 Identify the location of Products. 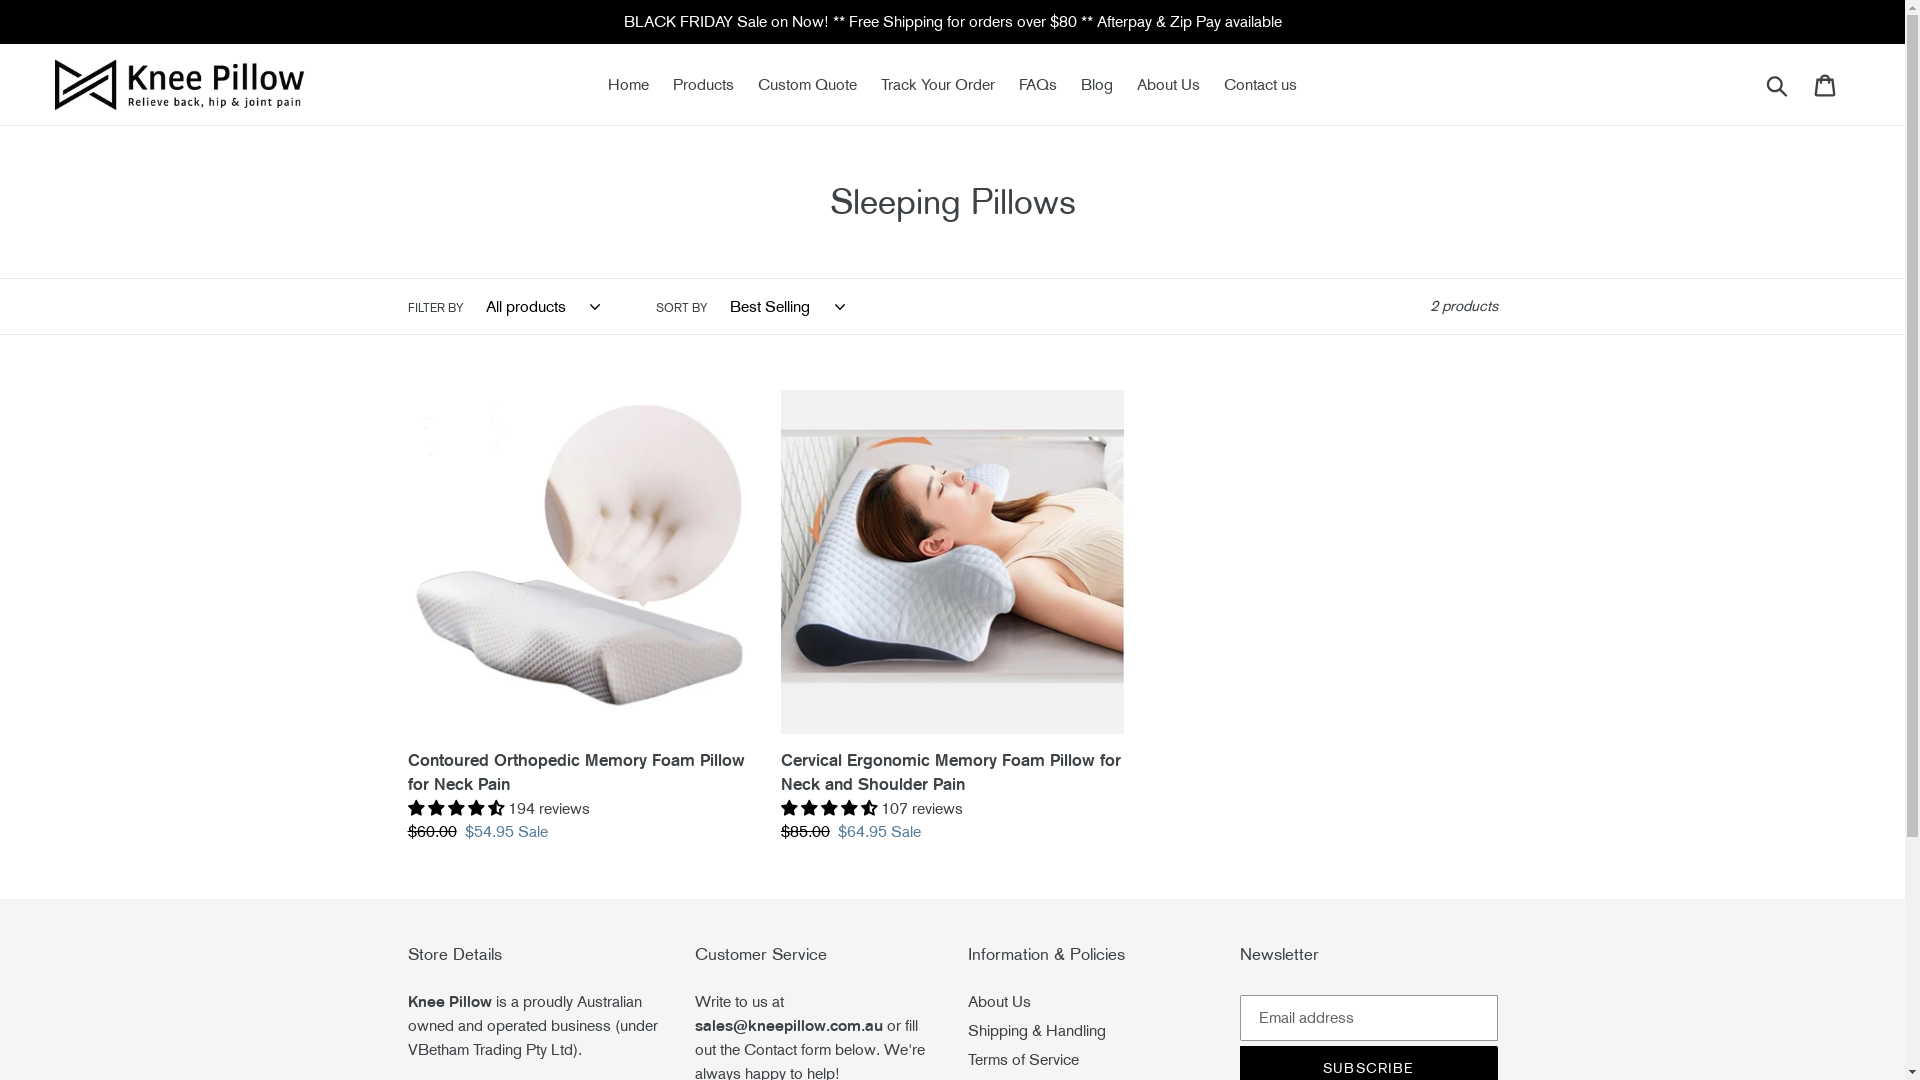
(704, 85).